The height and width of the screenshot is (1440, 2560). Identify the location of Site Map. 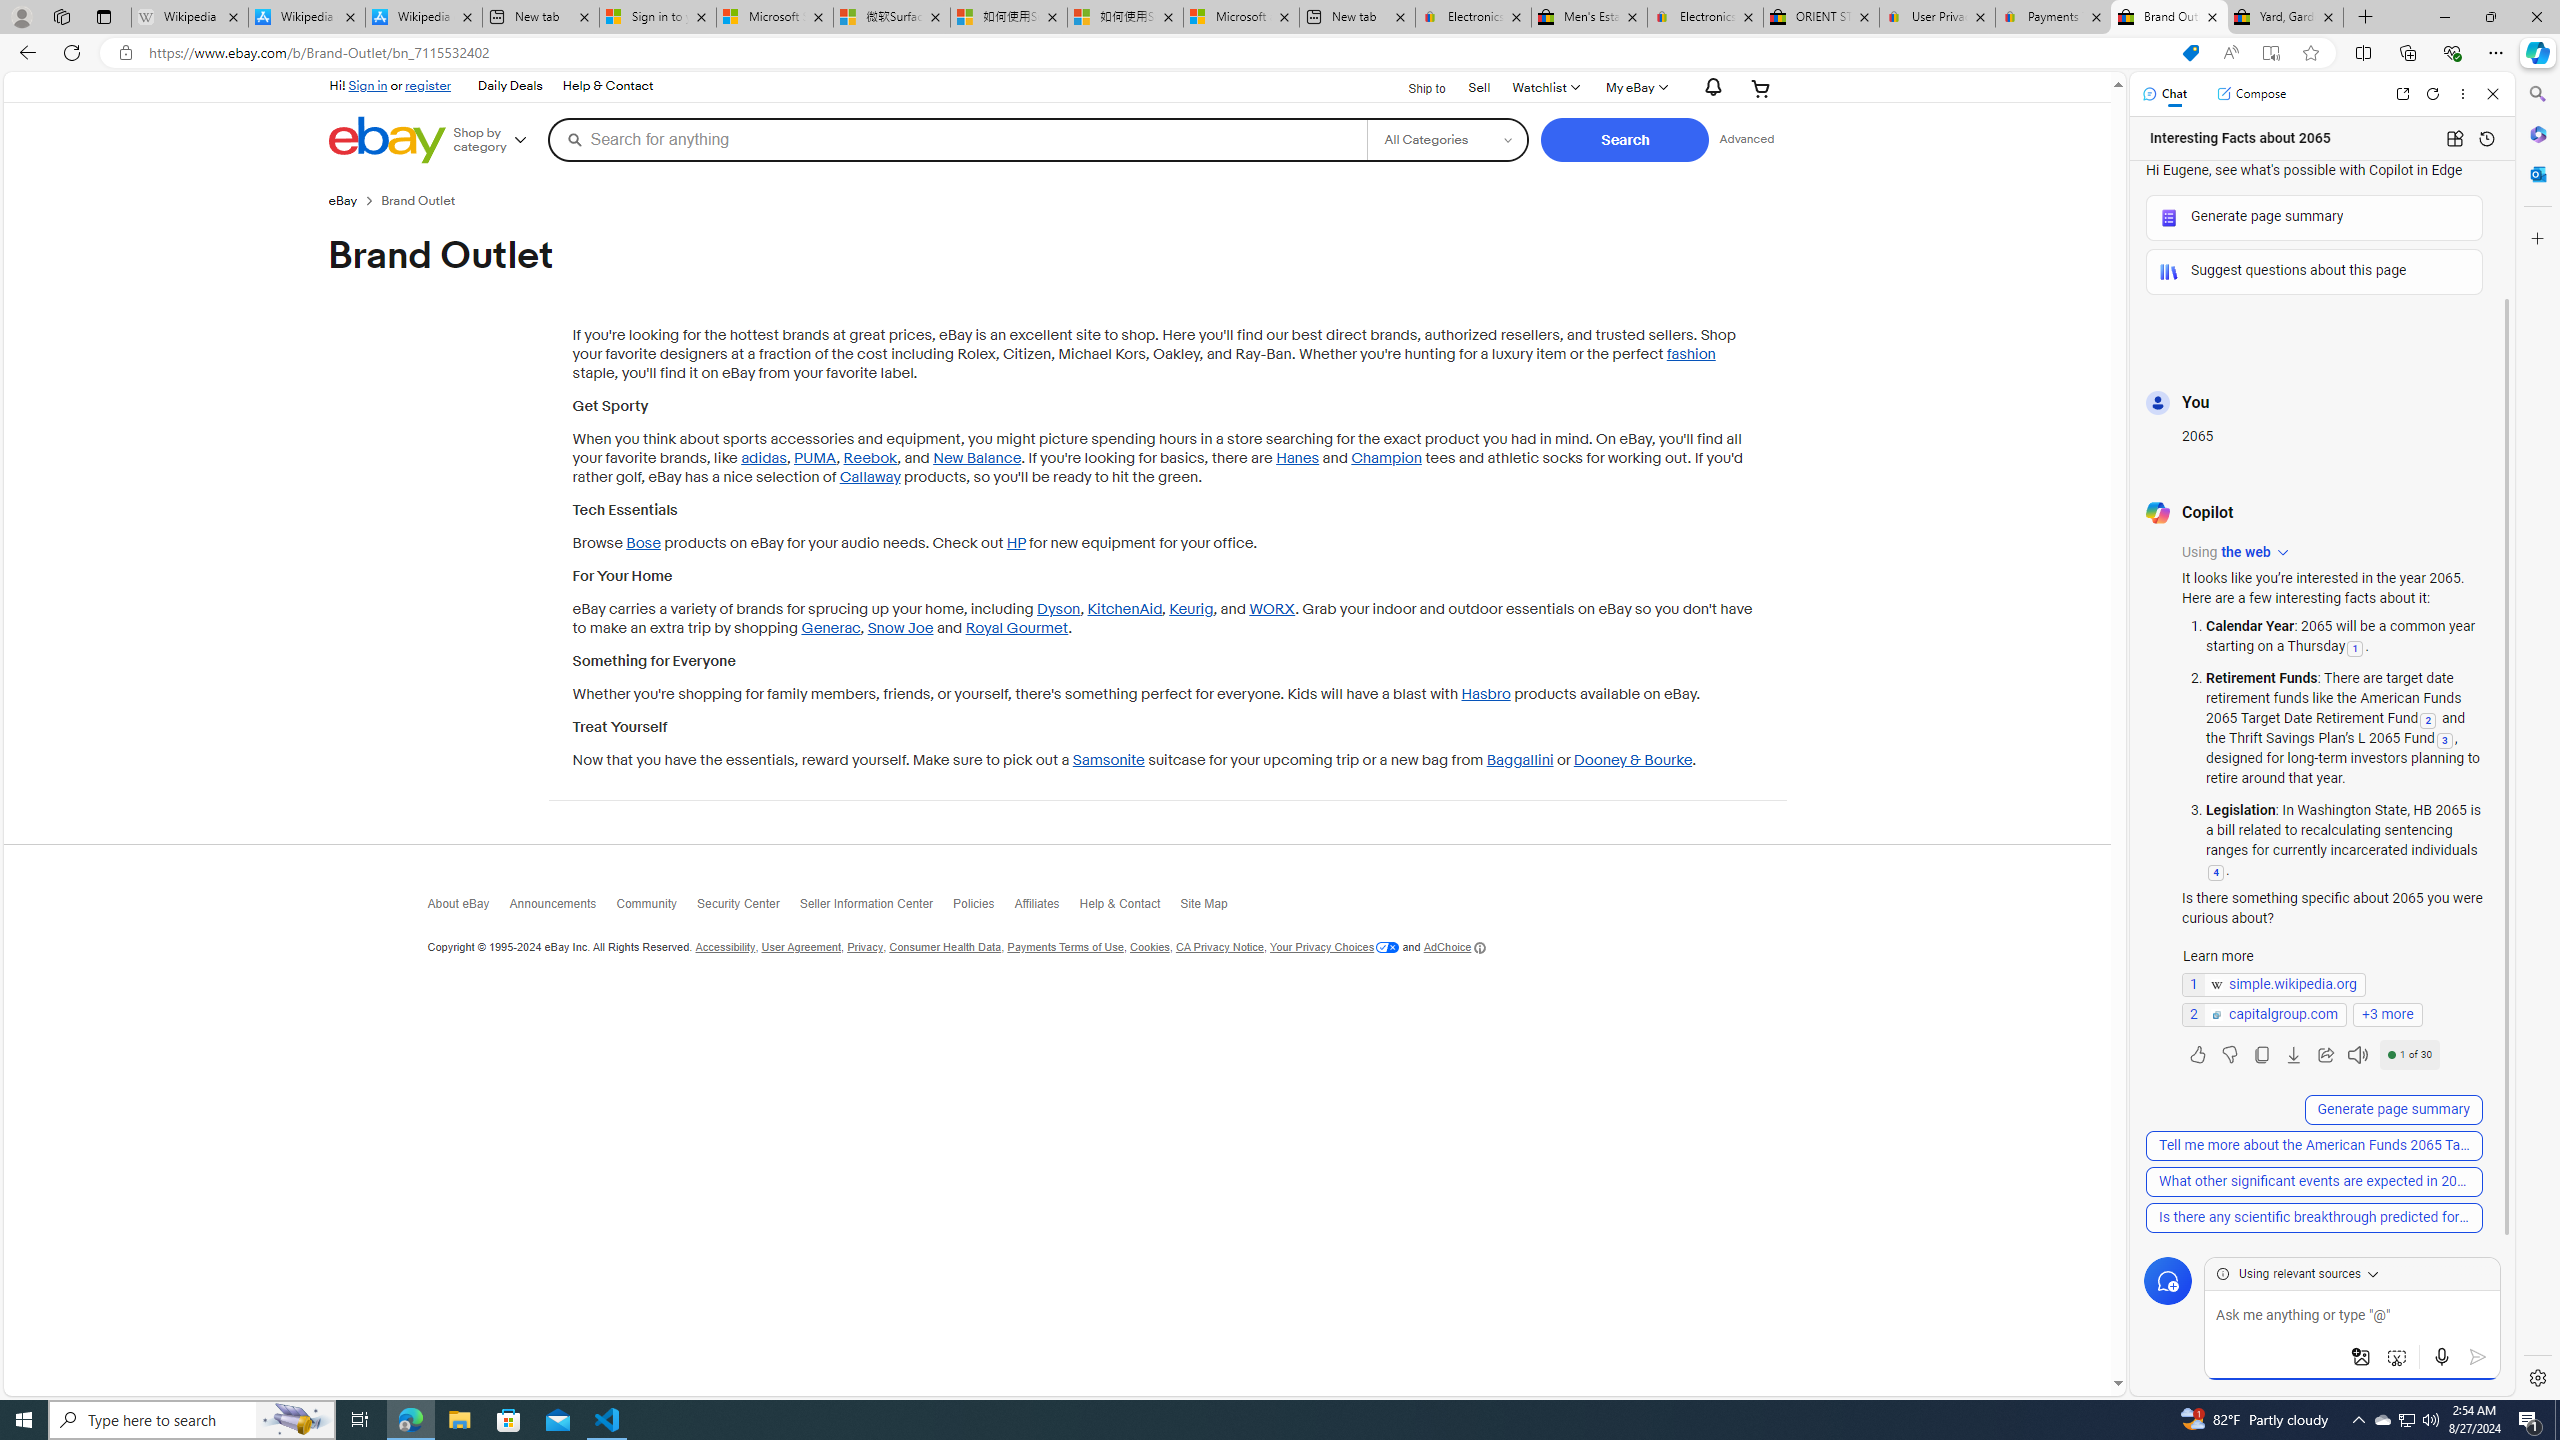
(1214, 909).